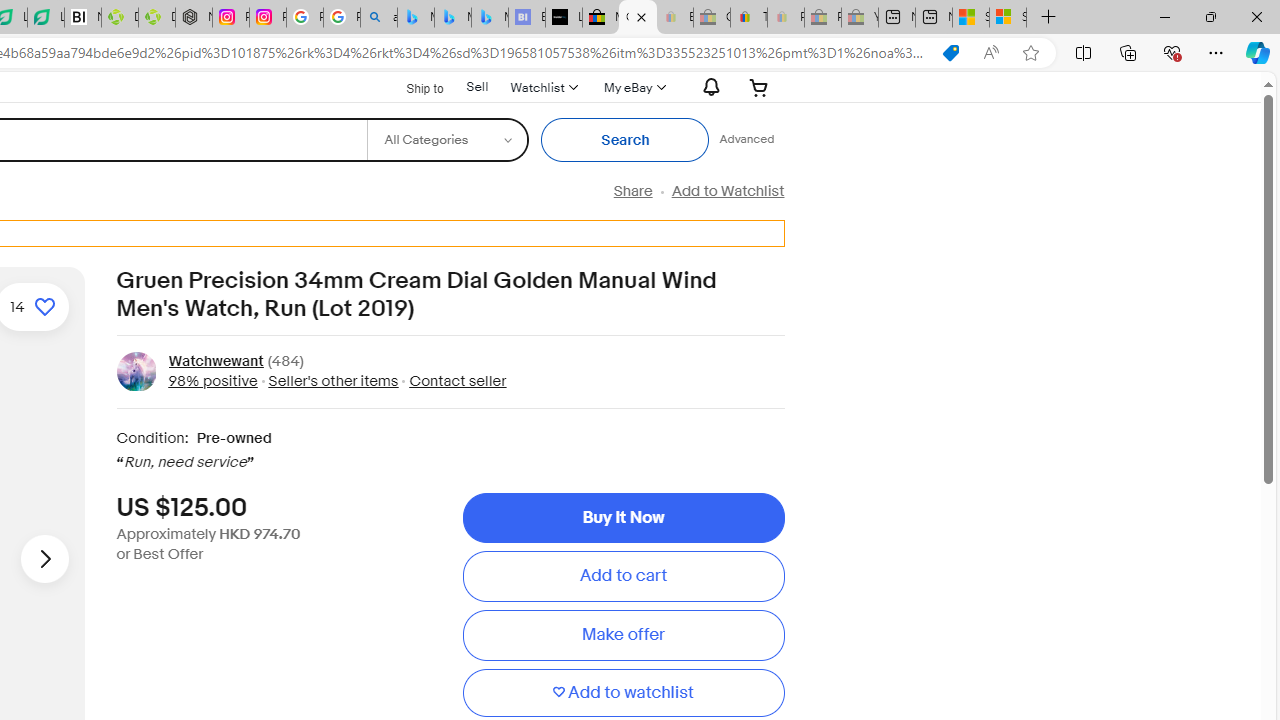  What do you see at coordinates (157, 18) in the screenshot?
I see `Descarga Driver Updater` at bounding box center [157, 18].